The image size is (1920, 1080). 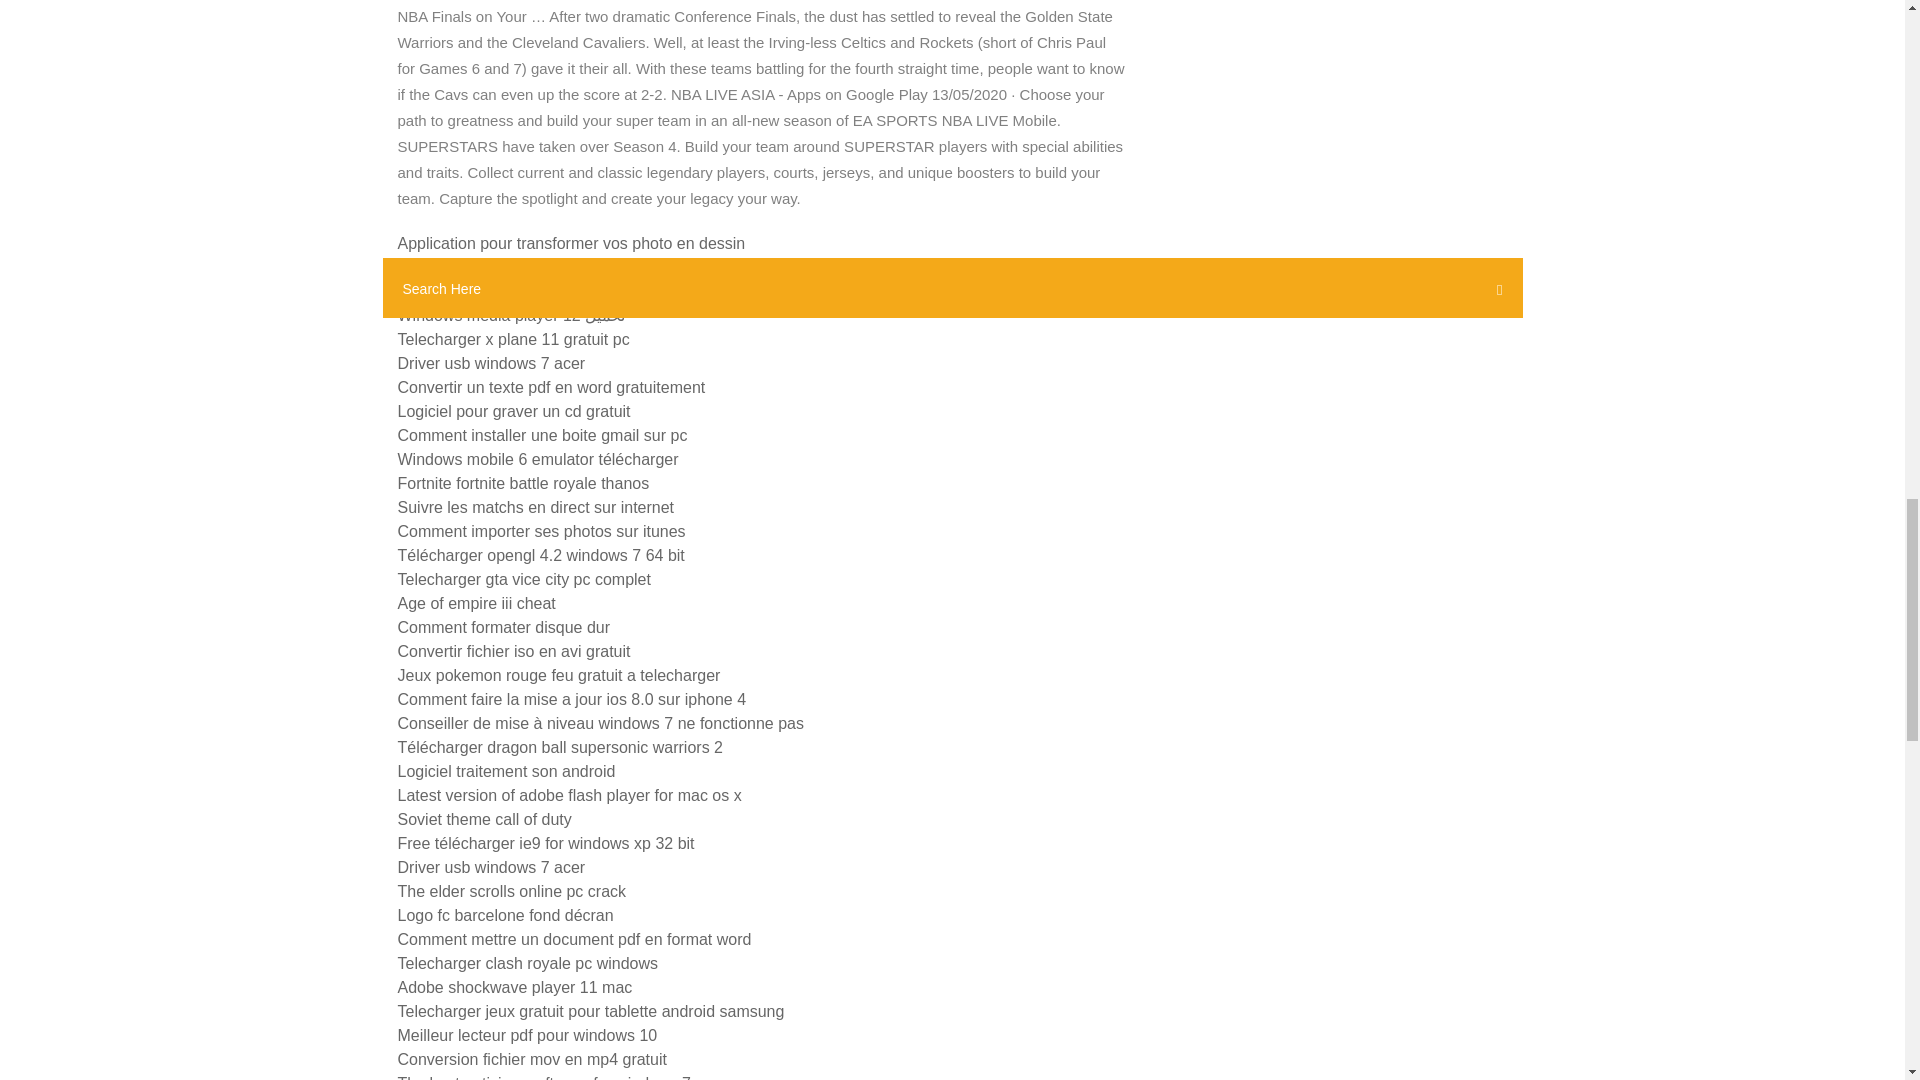 I want to click on Telecharger gta vice city pc complet, so click(x=524, y=579).